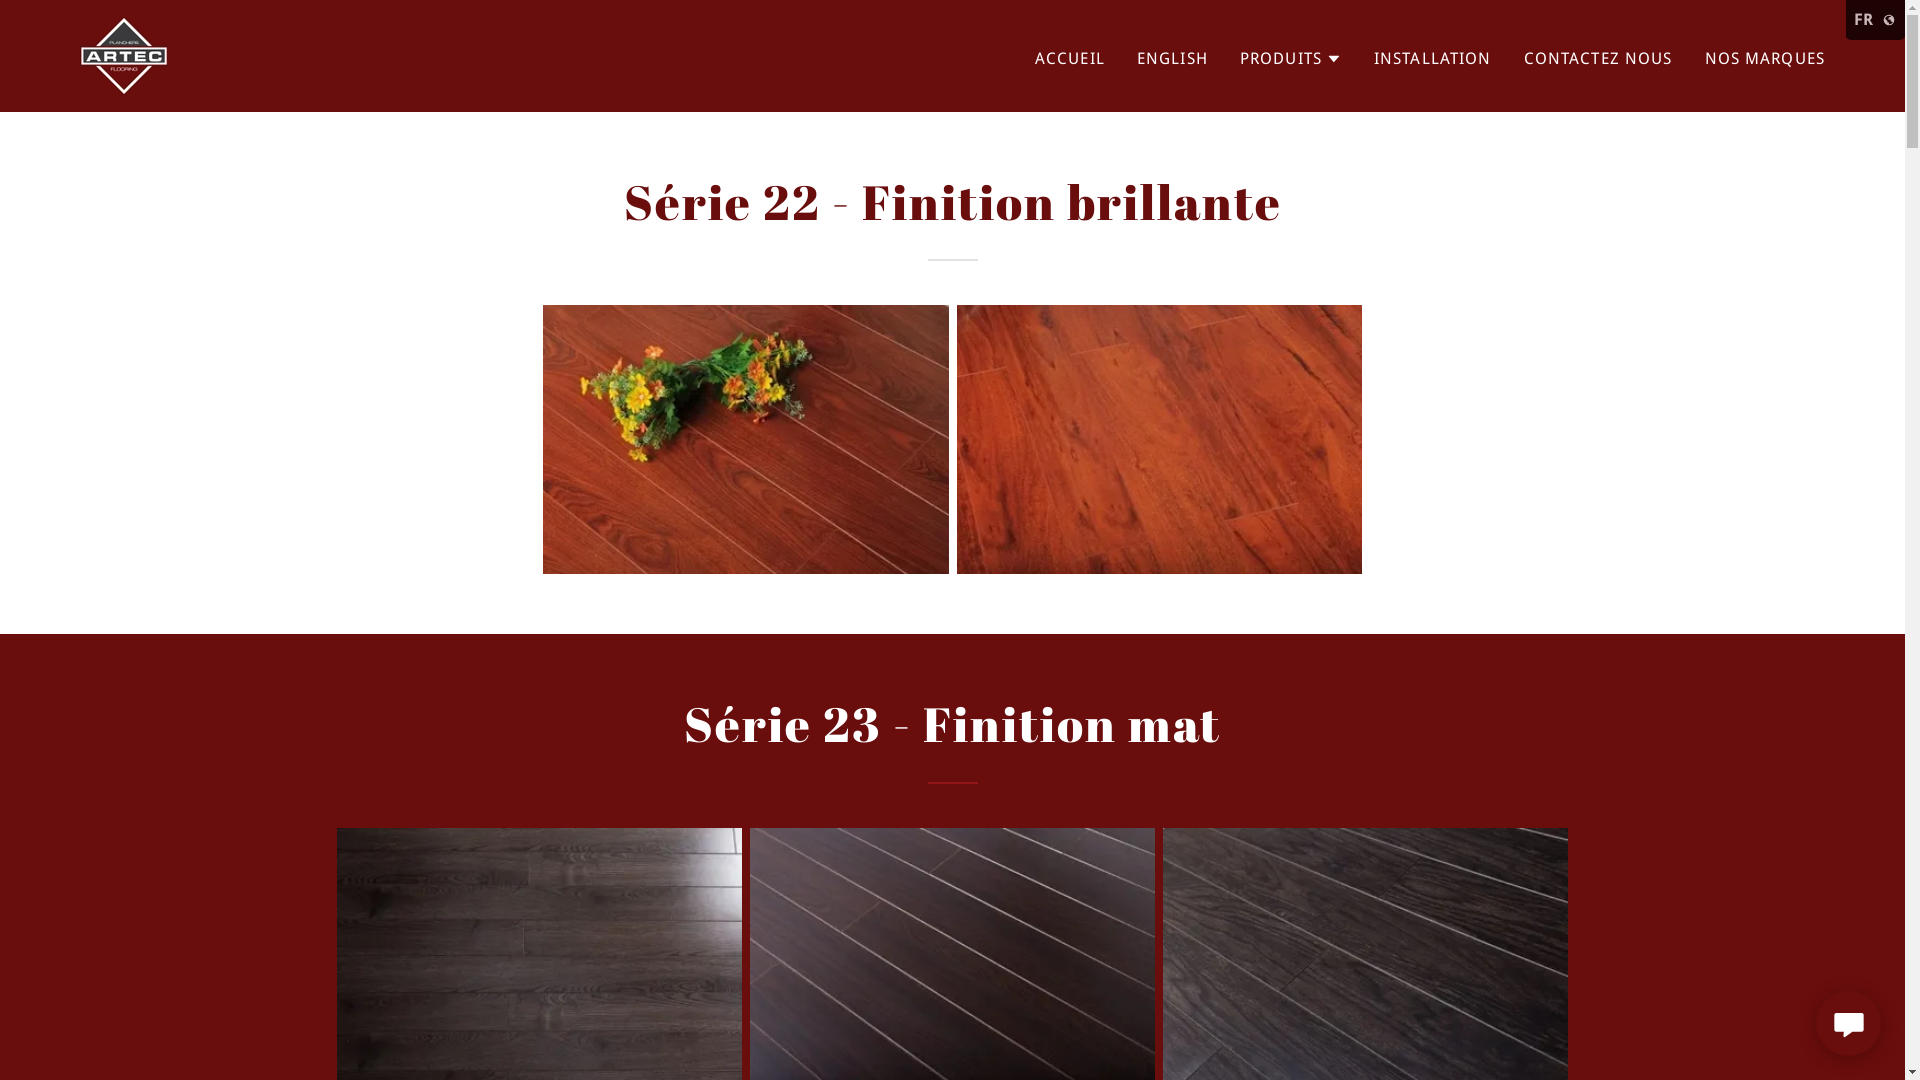 The width and height of the screenshot is (1920, 1080). Describe the element at coordinates (1172, 58) in the screenshot. I see `ENGLISH` at that location.